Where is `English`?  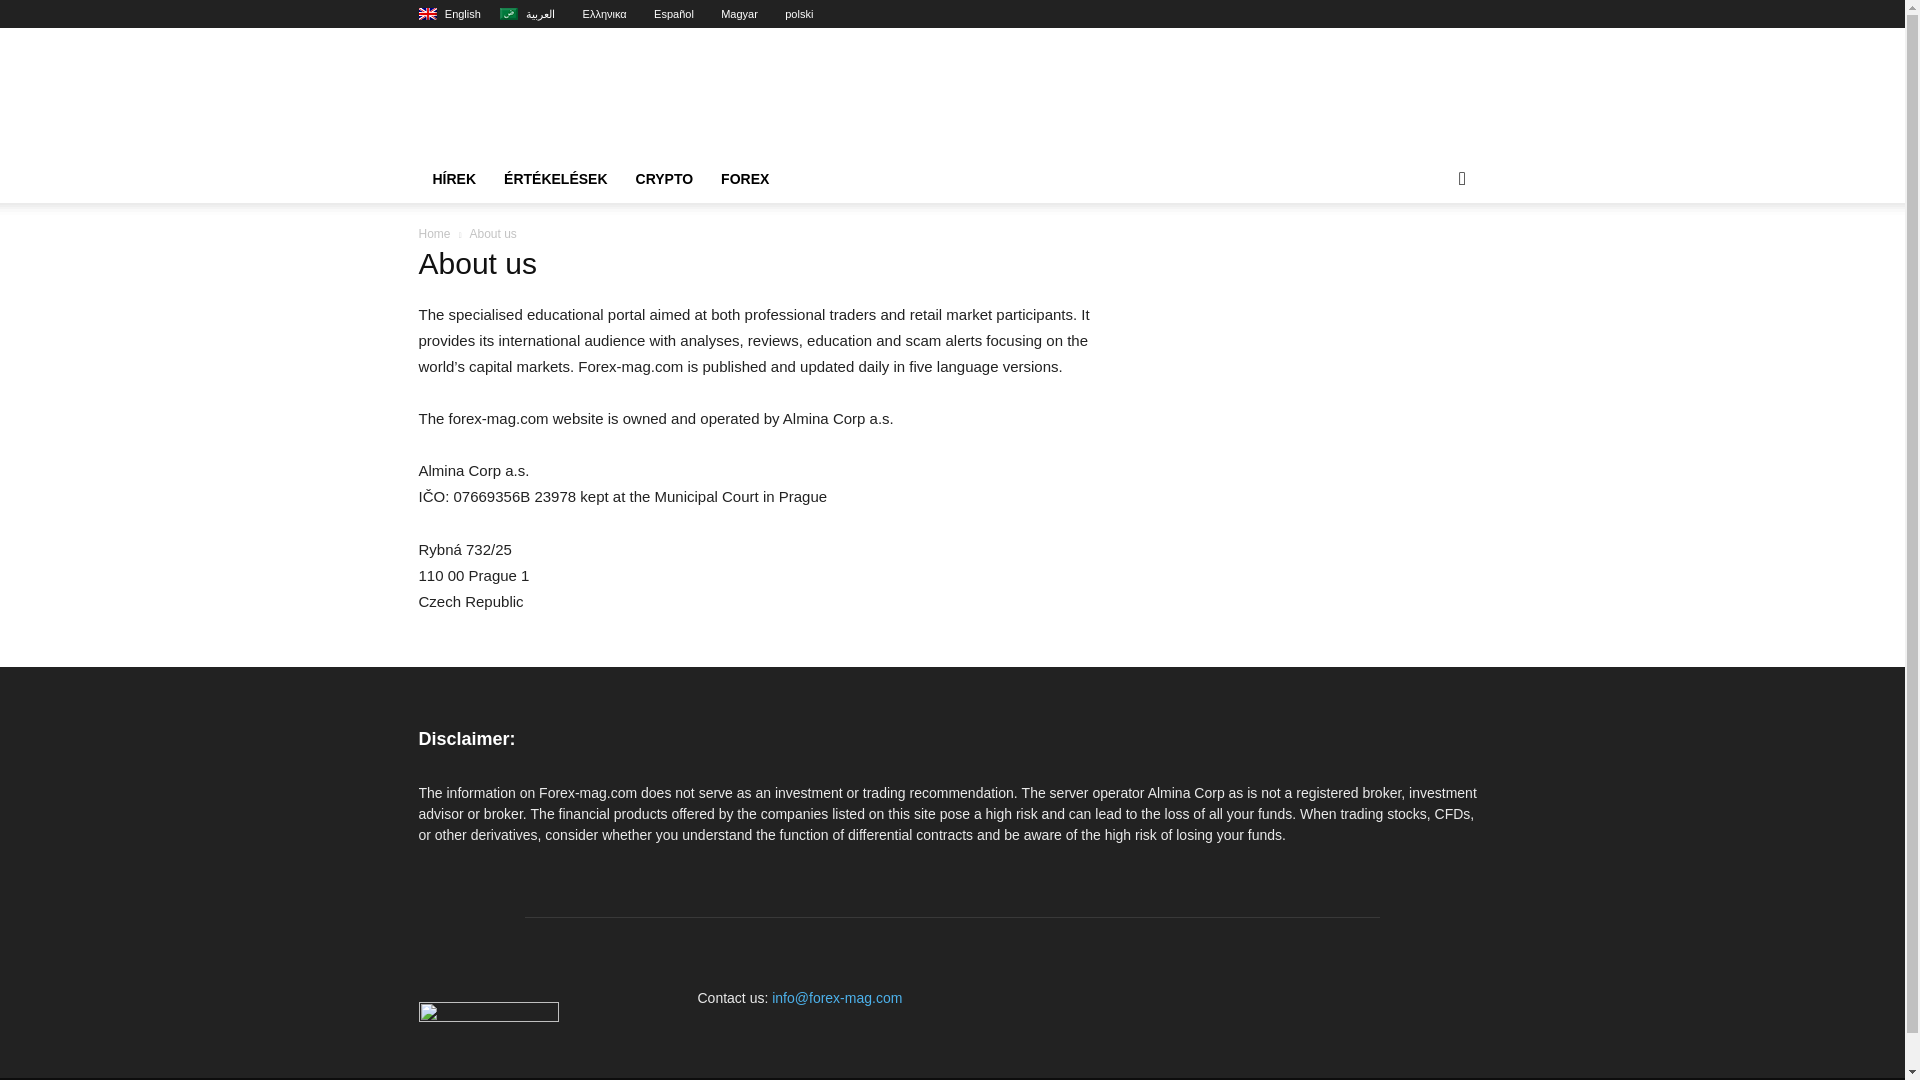
English is located at coordinates (449, 14).